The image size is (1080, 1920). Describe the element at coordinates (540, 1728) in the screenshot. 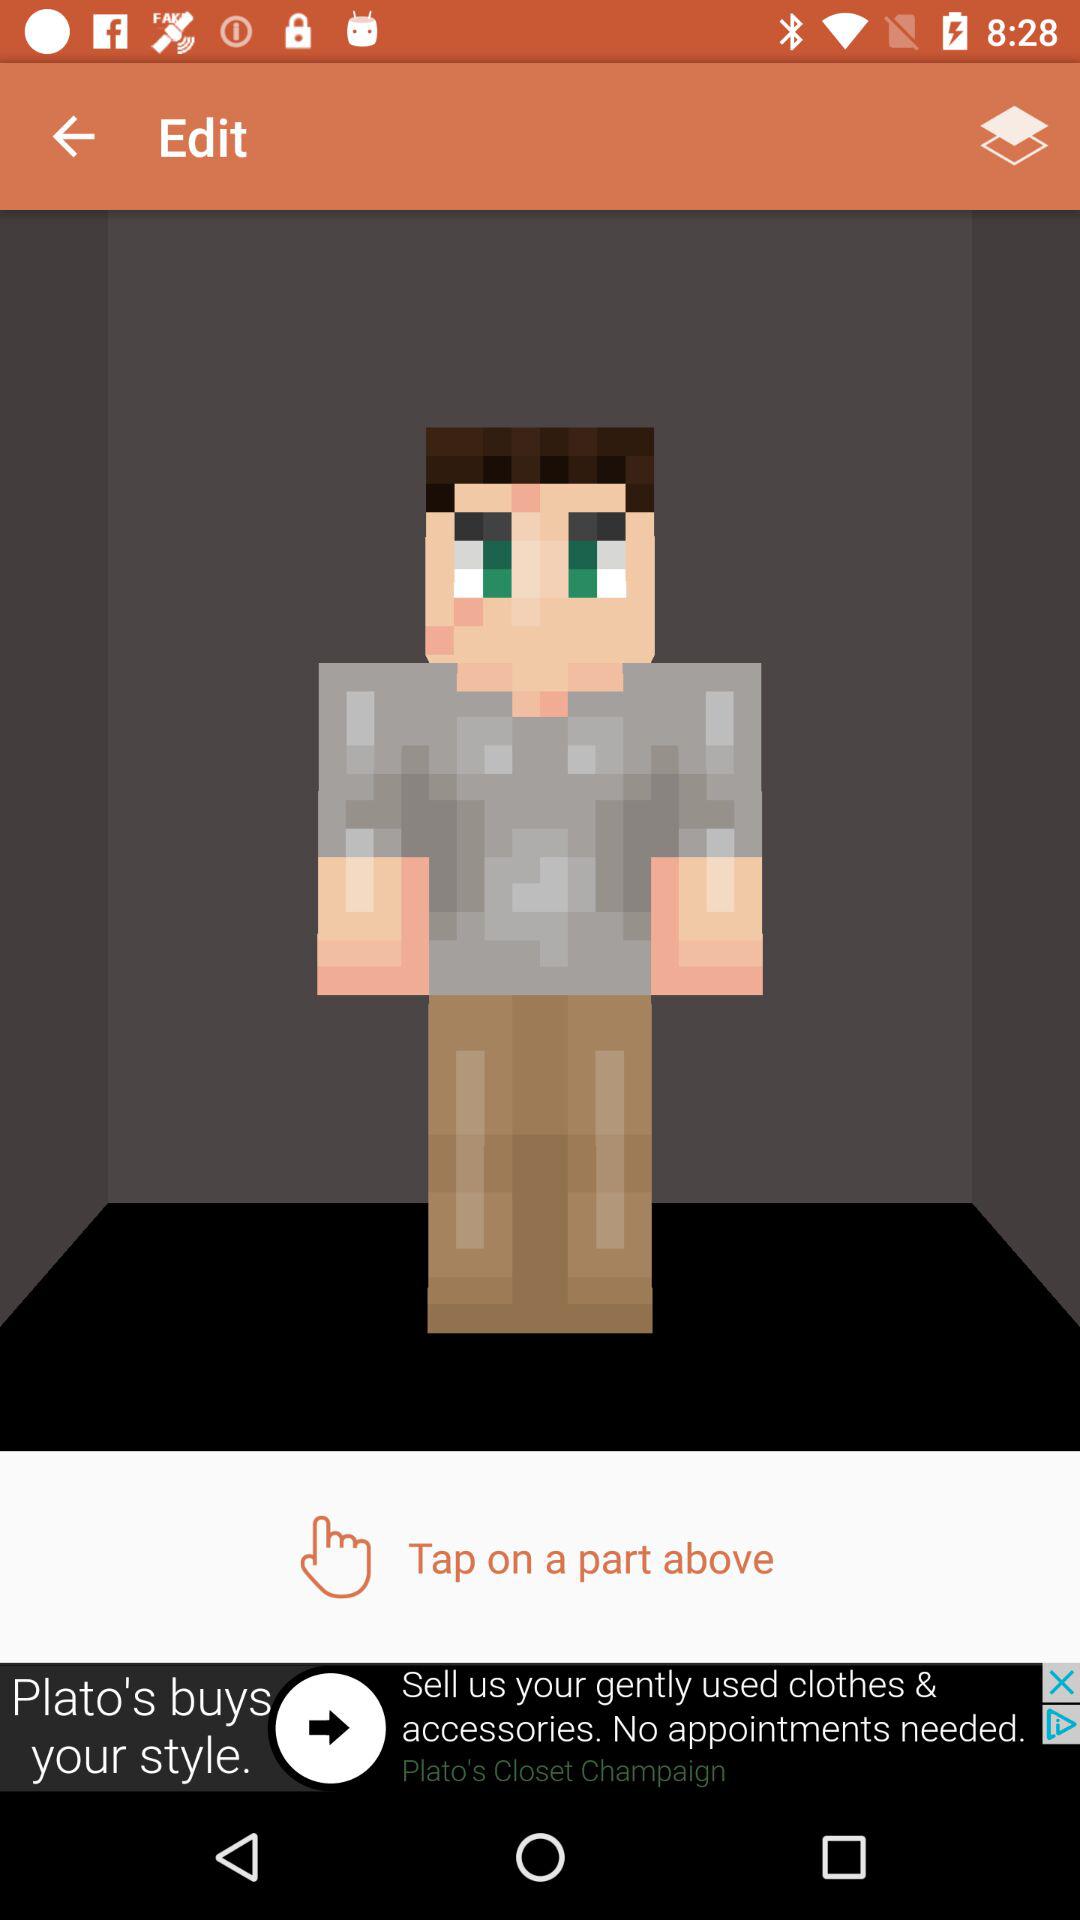

I see `advertisement` at that location.